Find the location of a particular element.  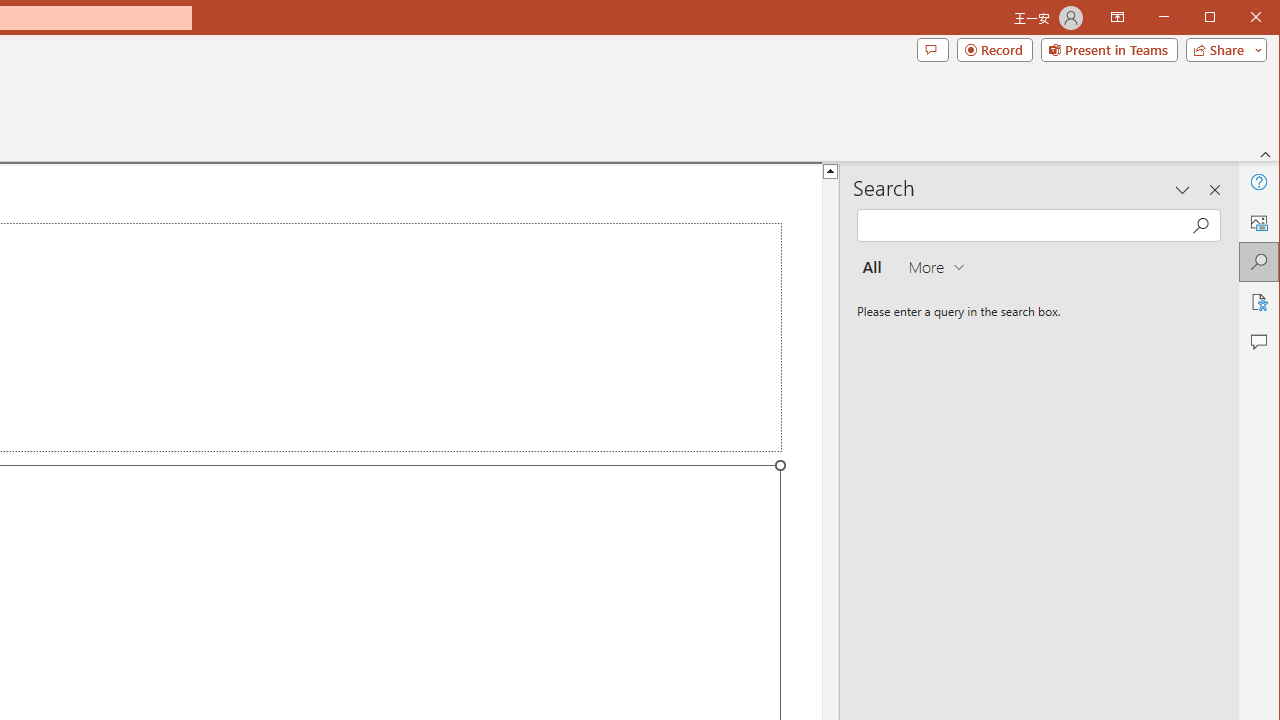

Ribbon Display Options is located at coordinates (1117, 18).